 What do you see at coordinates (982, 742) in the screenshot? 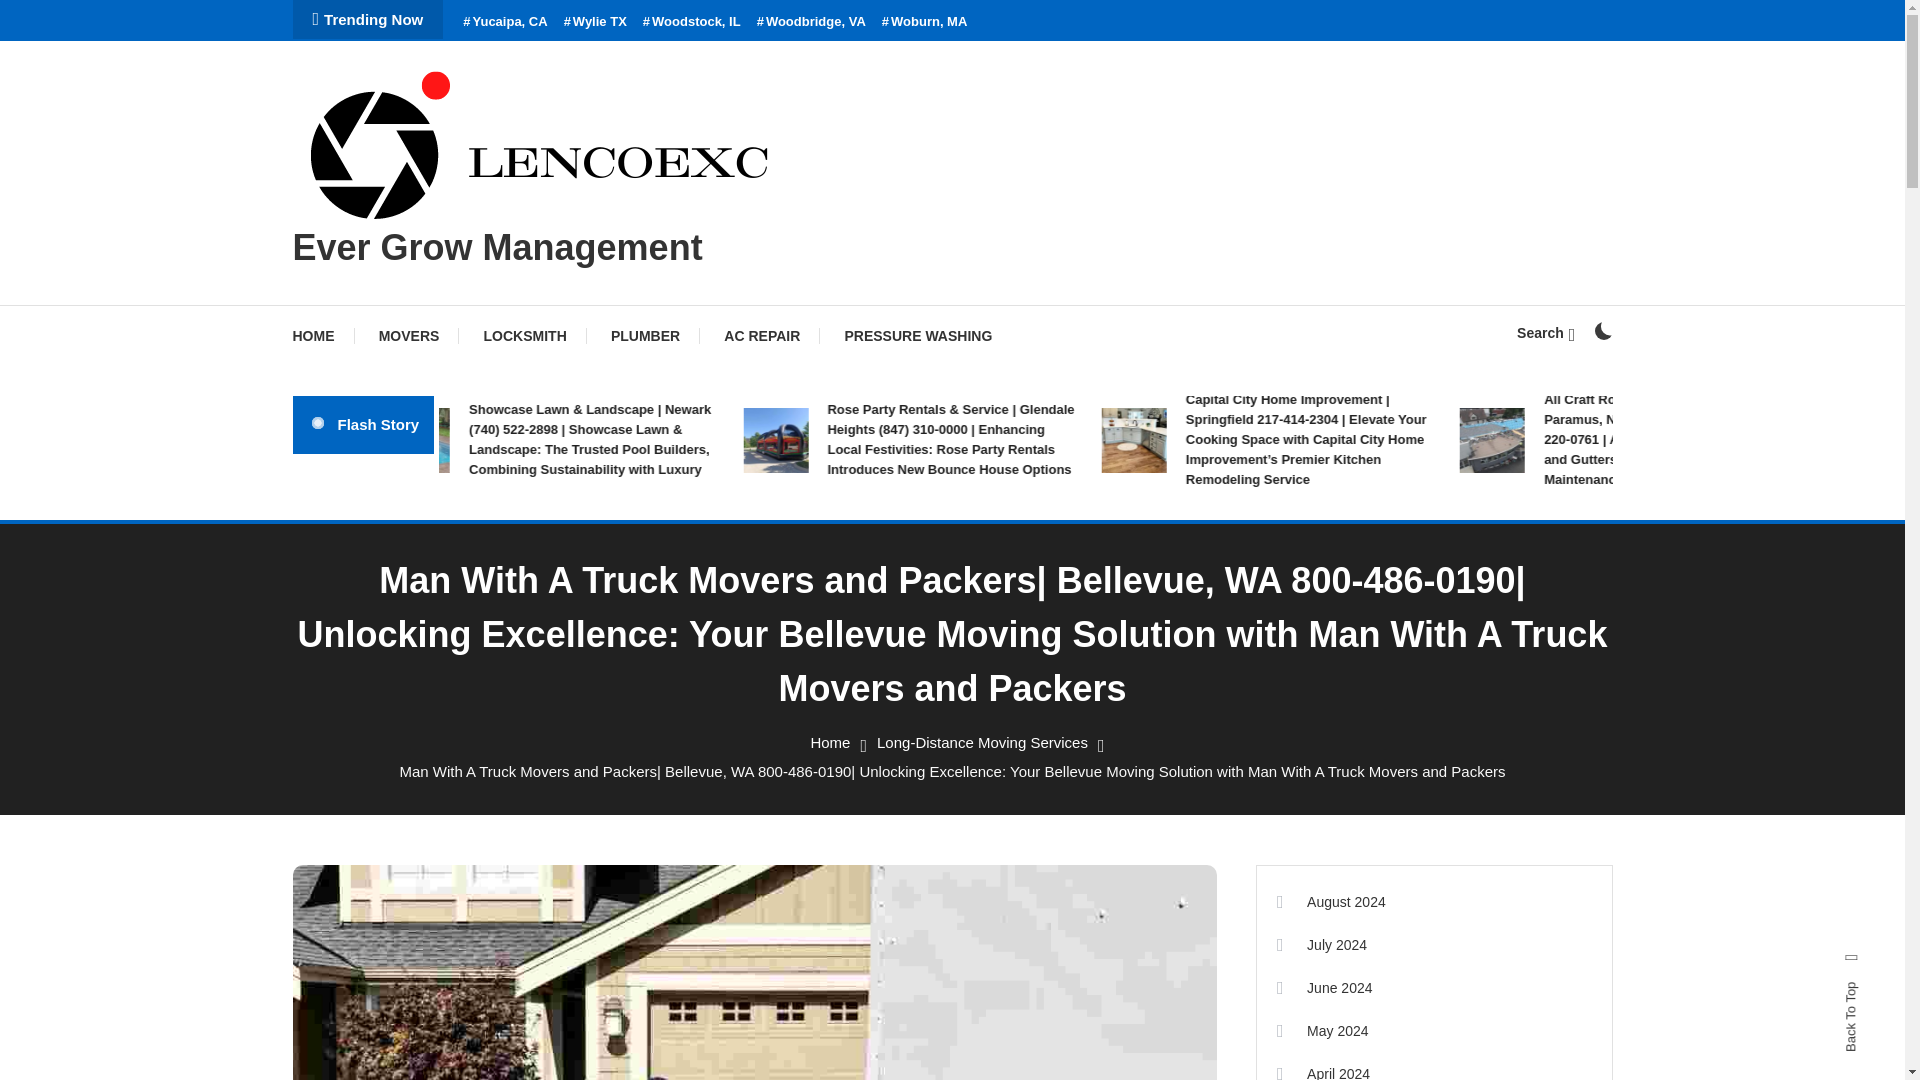
I see `Long-Distance Moving Services` at bounding box center [982, 742].